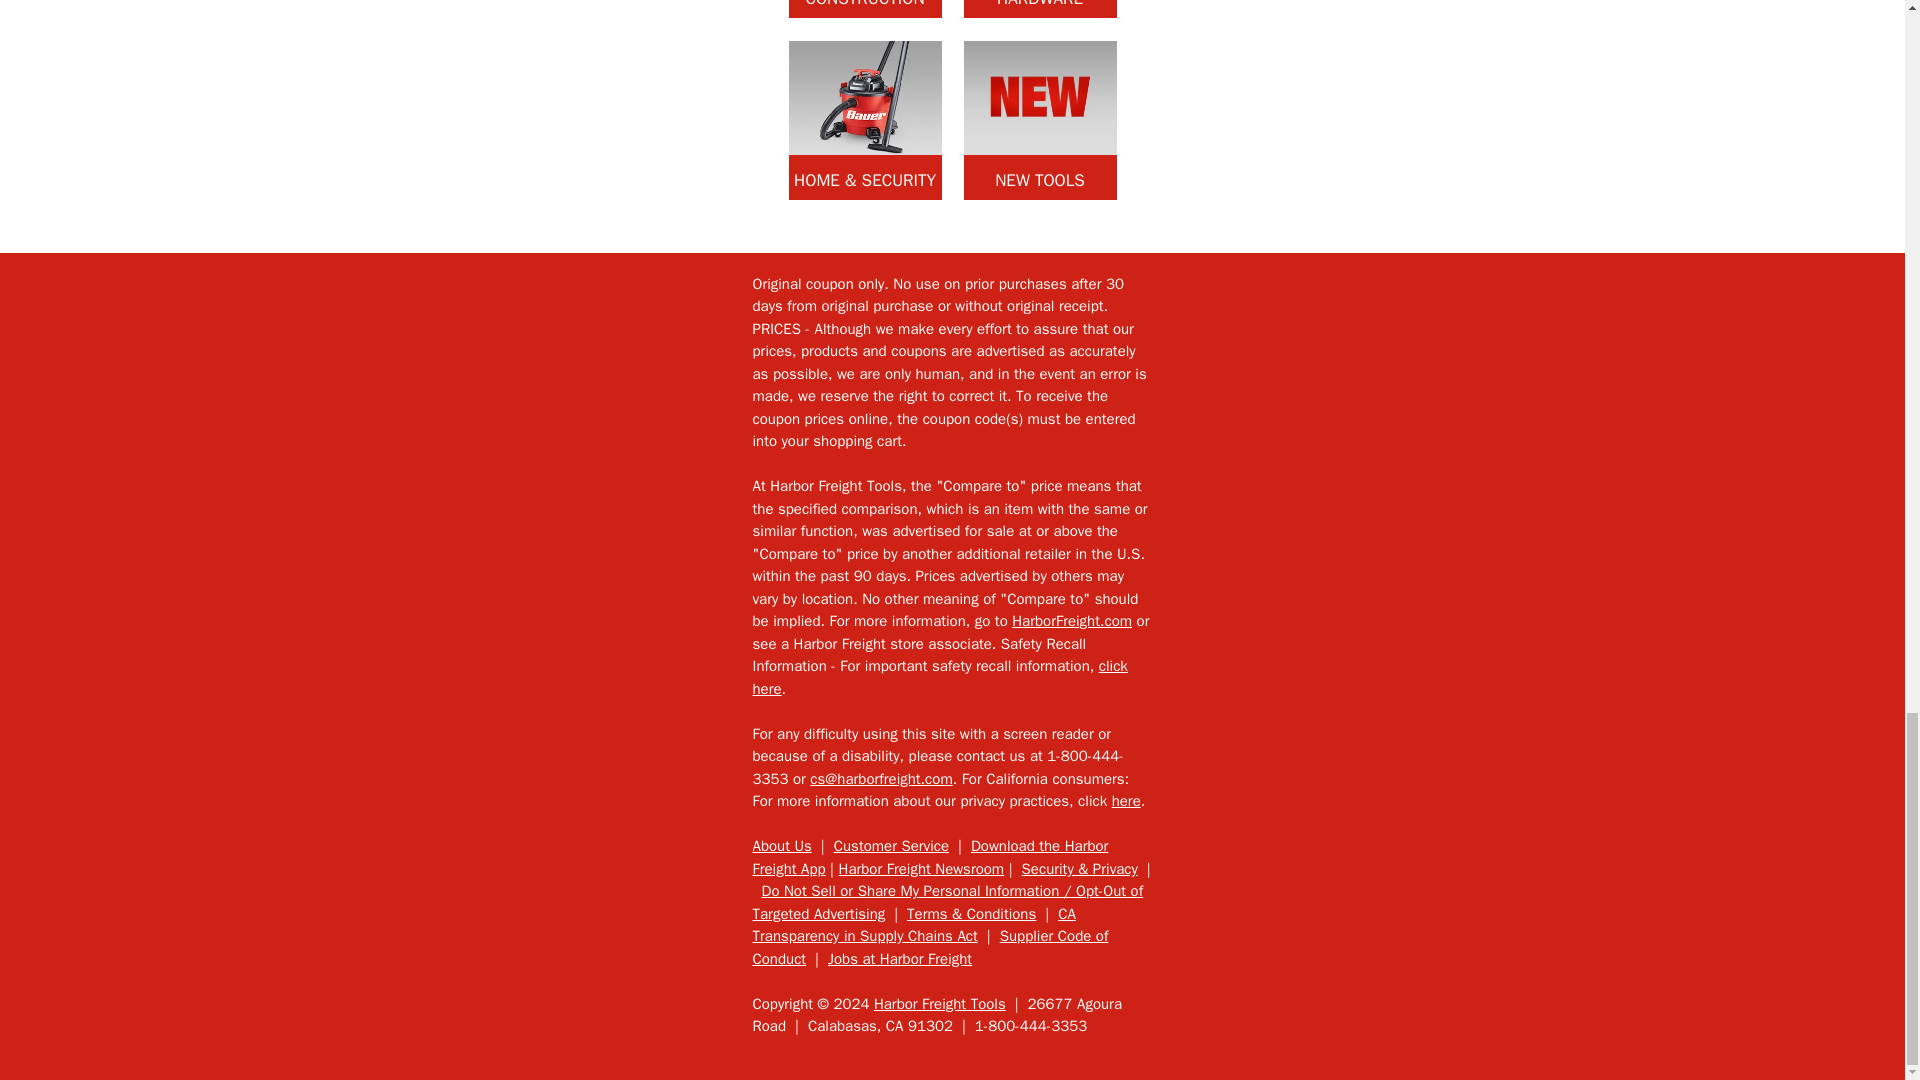  What do you see at coordinates (920, 868) in the screenshot?
I see `Harbor Freight Newsroom` at bounding box center [920, 868].